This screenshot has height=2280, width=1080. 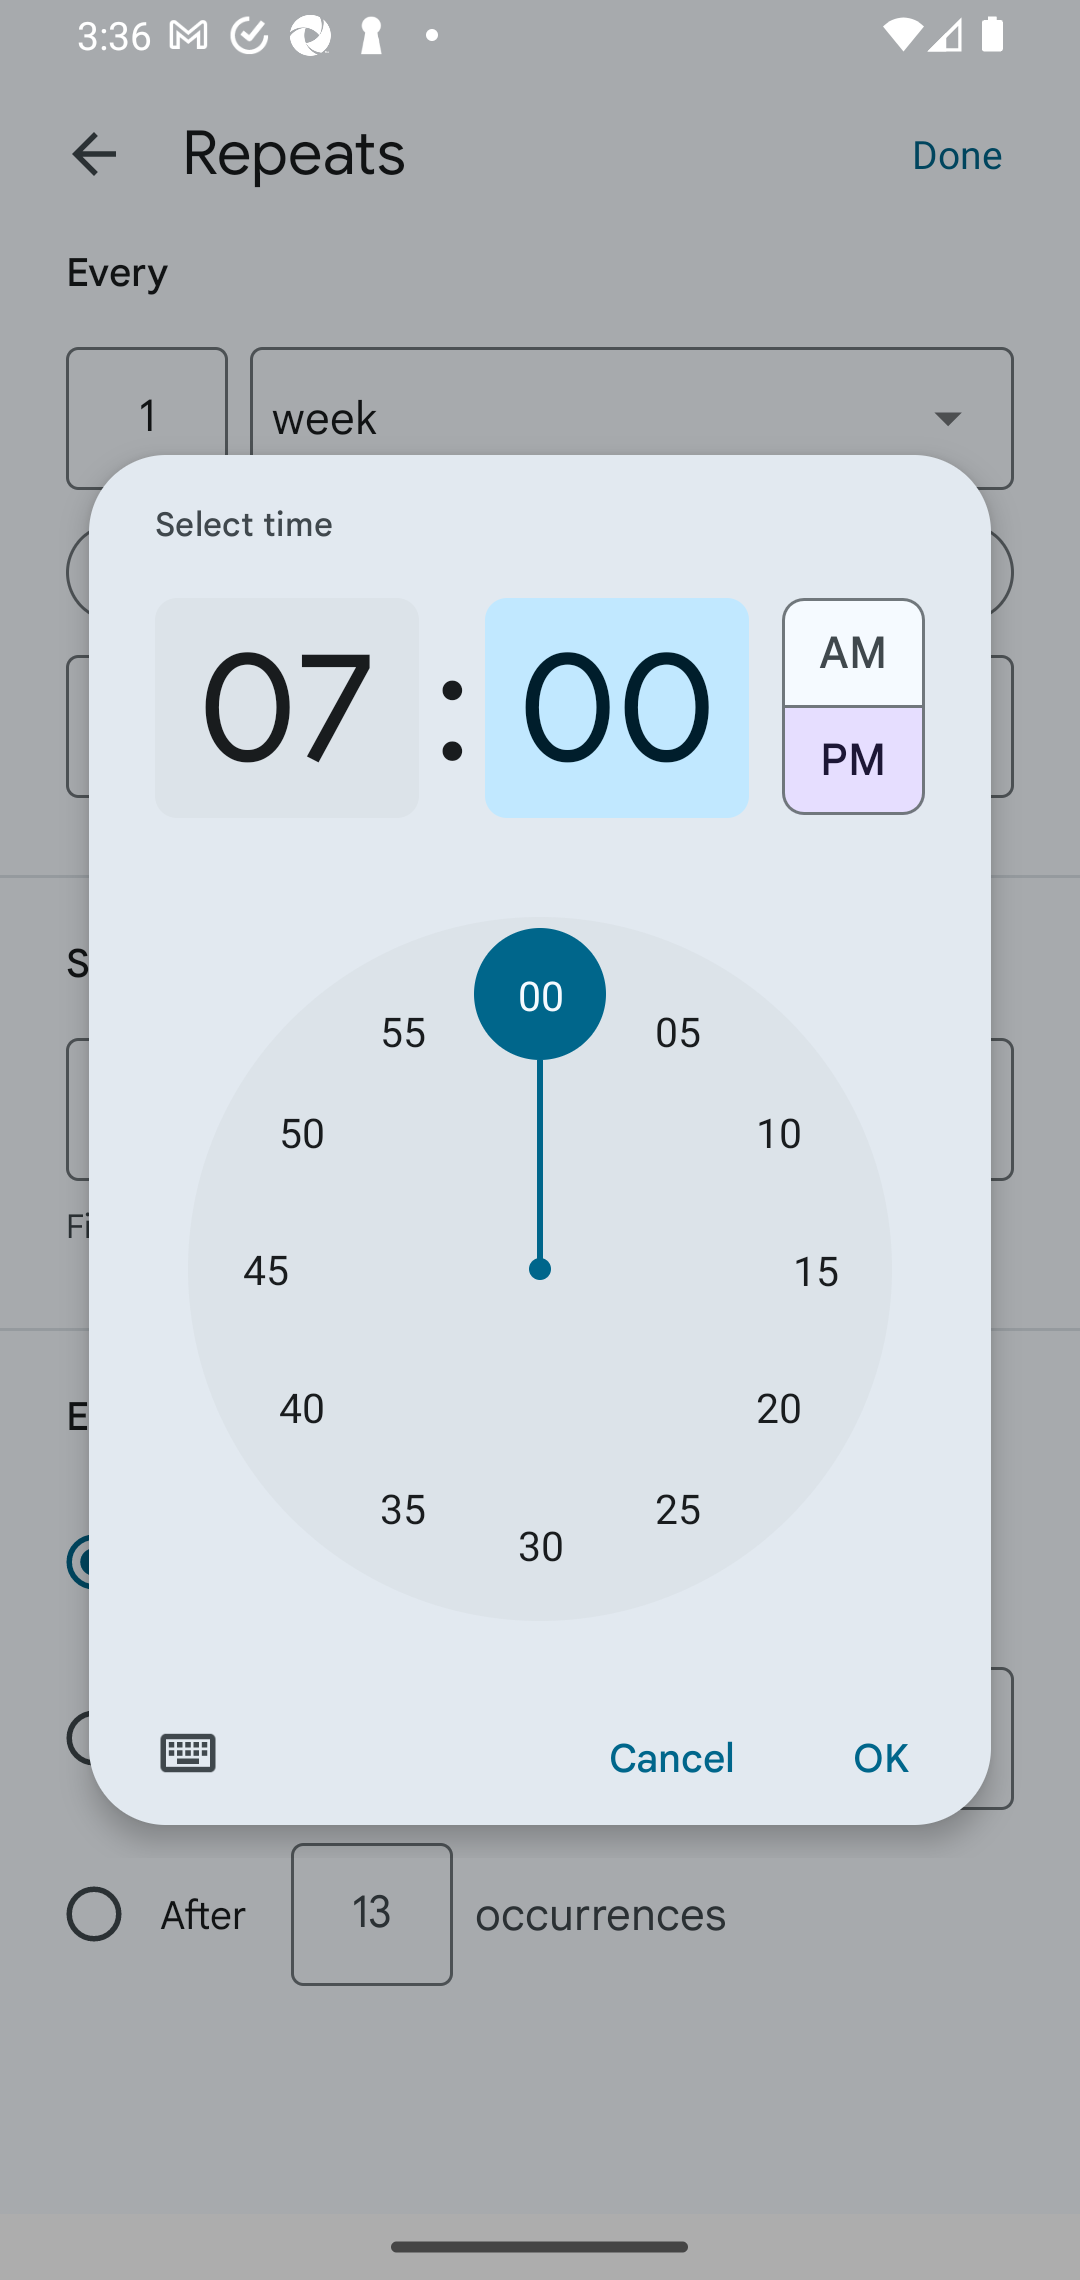 I want to click on 05 05 minutes, so click(x=678, y=1030).